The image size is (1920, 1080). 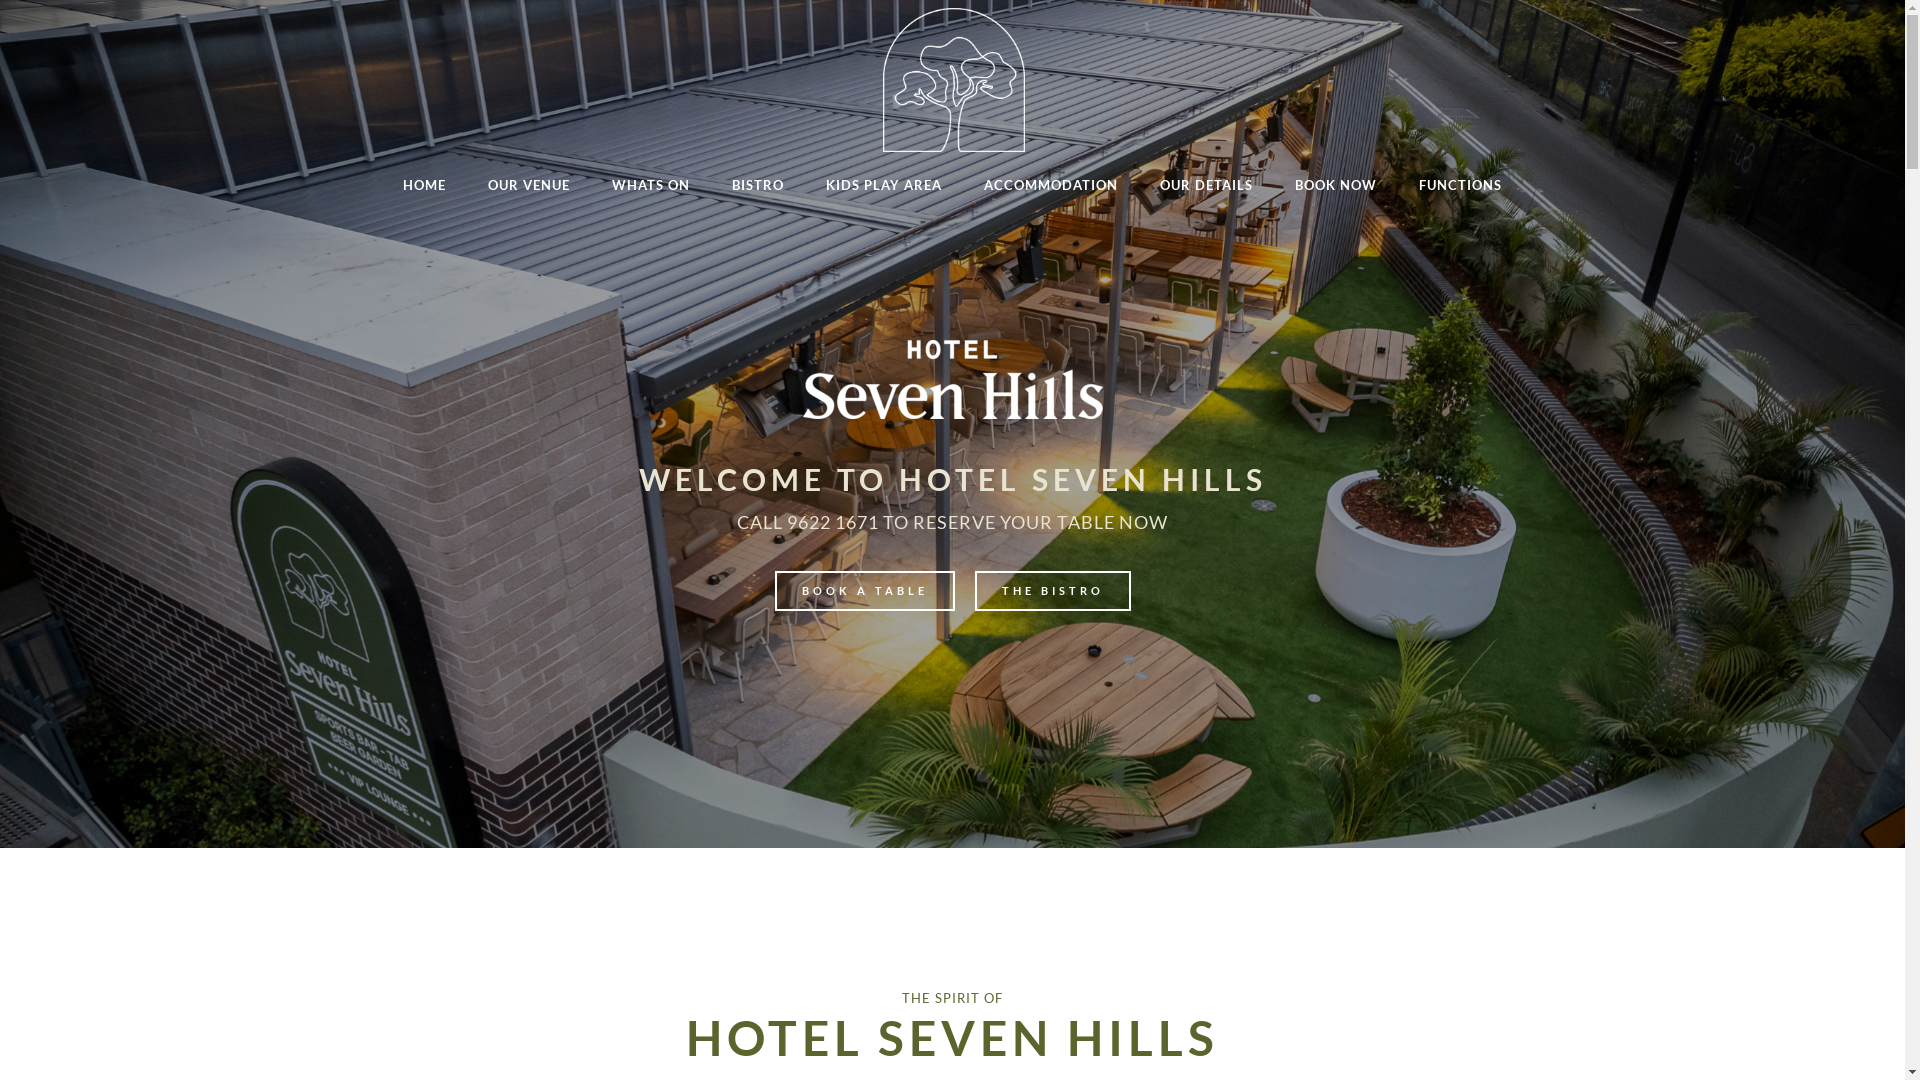 What do you see at coordinates (864, 591) in the screenshot?
I see `BOOK A TABLE` at bounding box center [864, 591].